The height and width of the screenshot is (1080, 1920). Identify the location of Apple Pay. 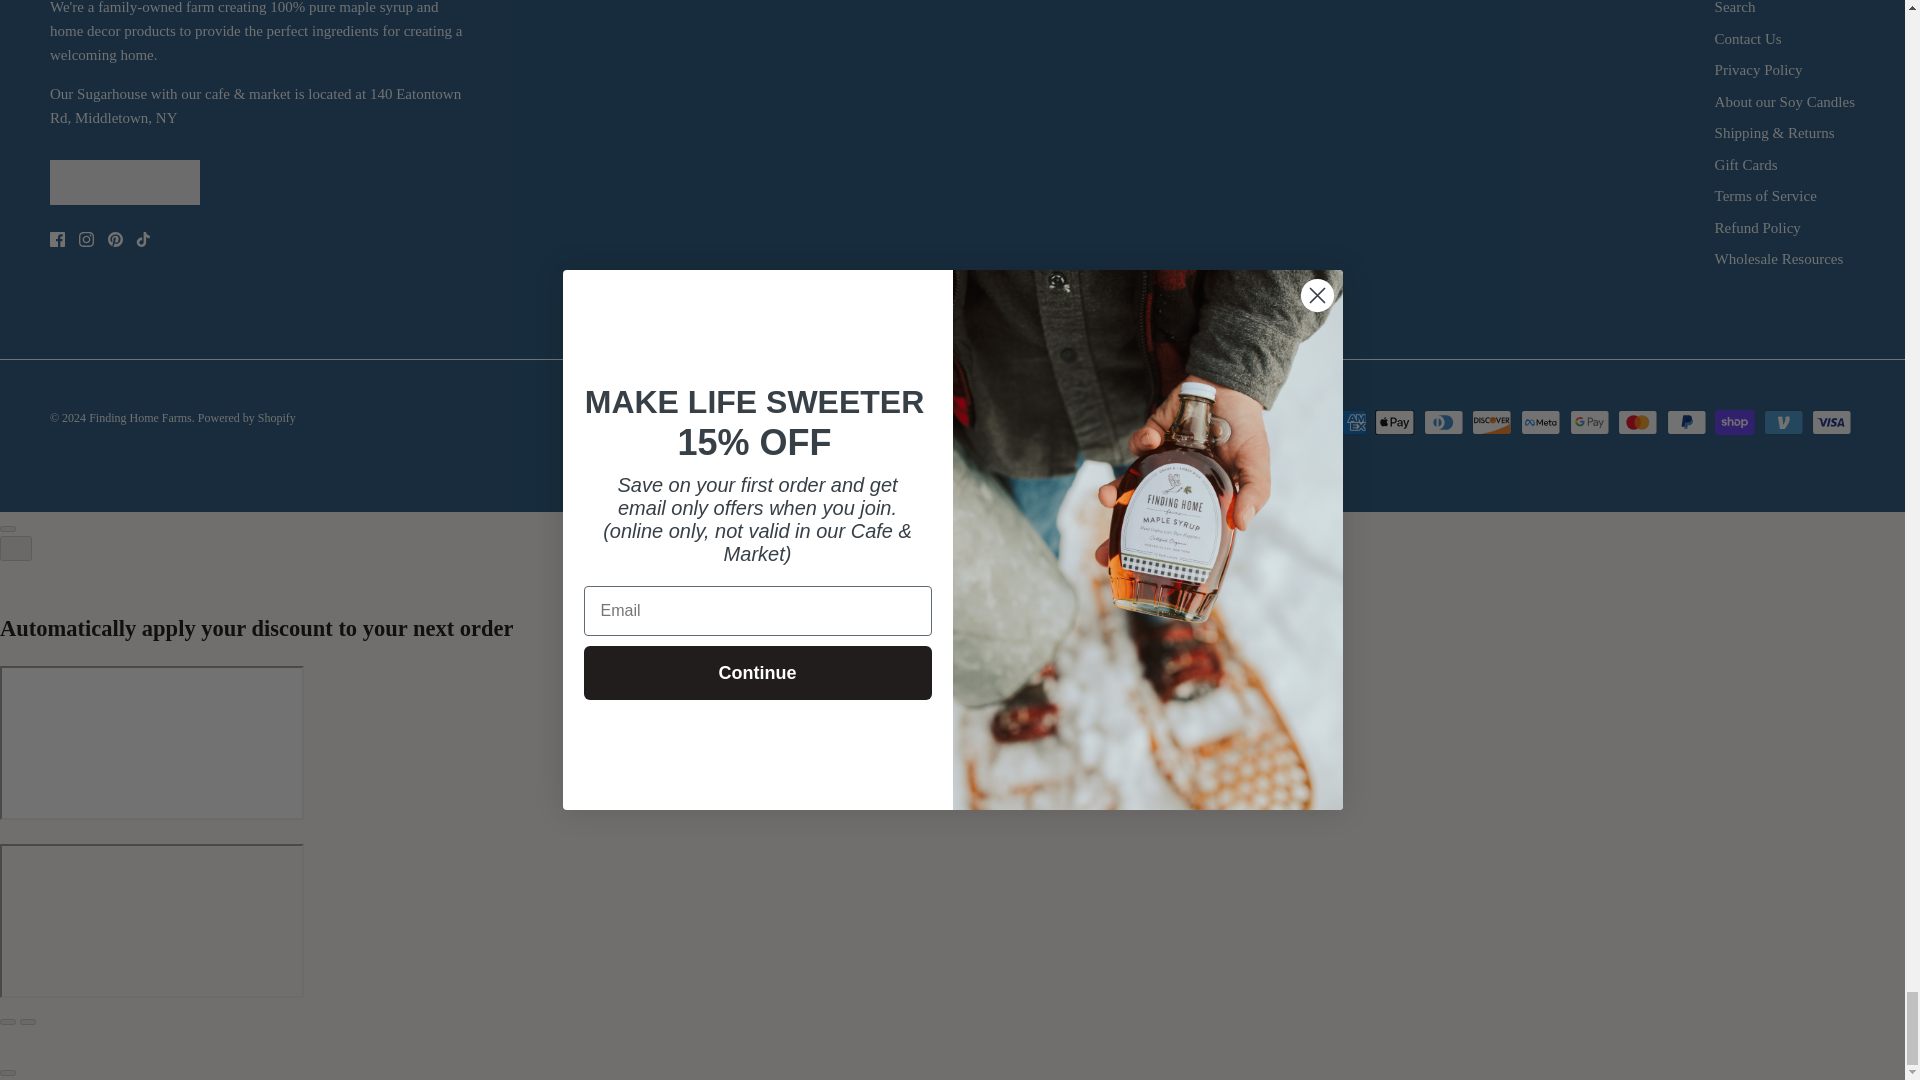
(1394, 422).